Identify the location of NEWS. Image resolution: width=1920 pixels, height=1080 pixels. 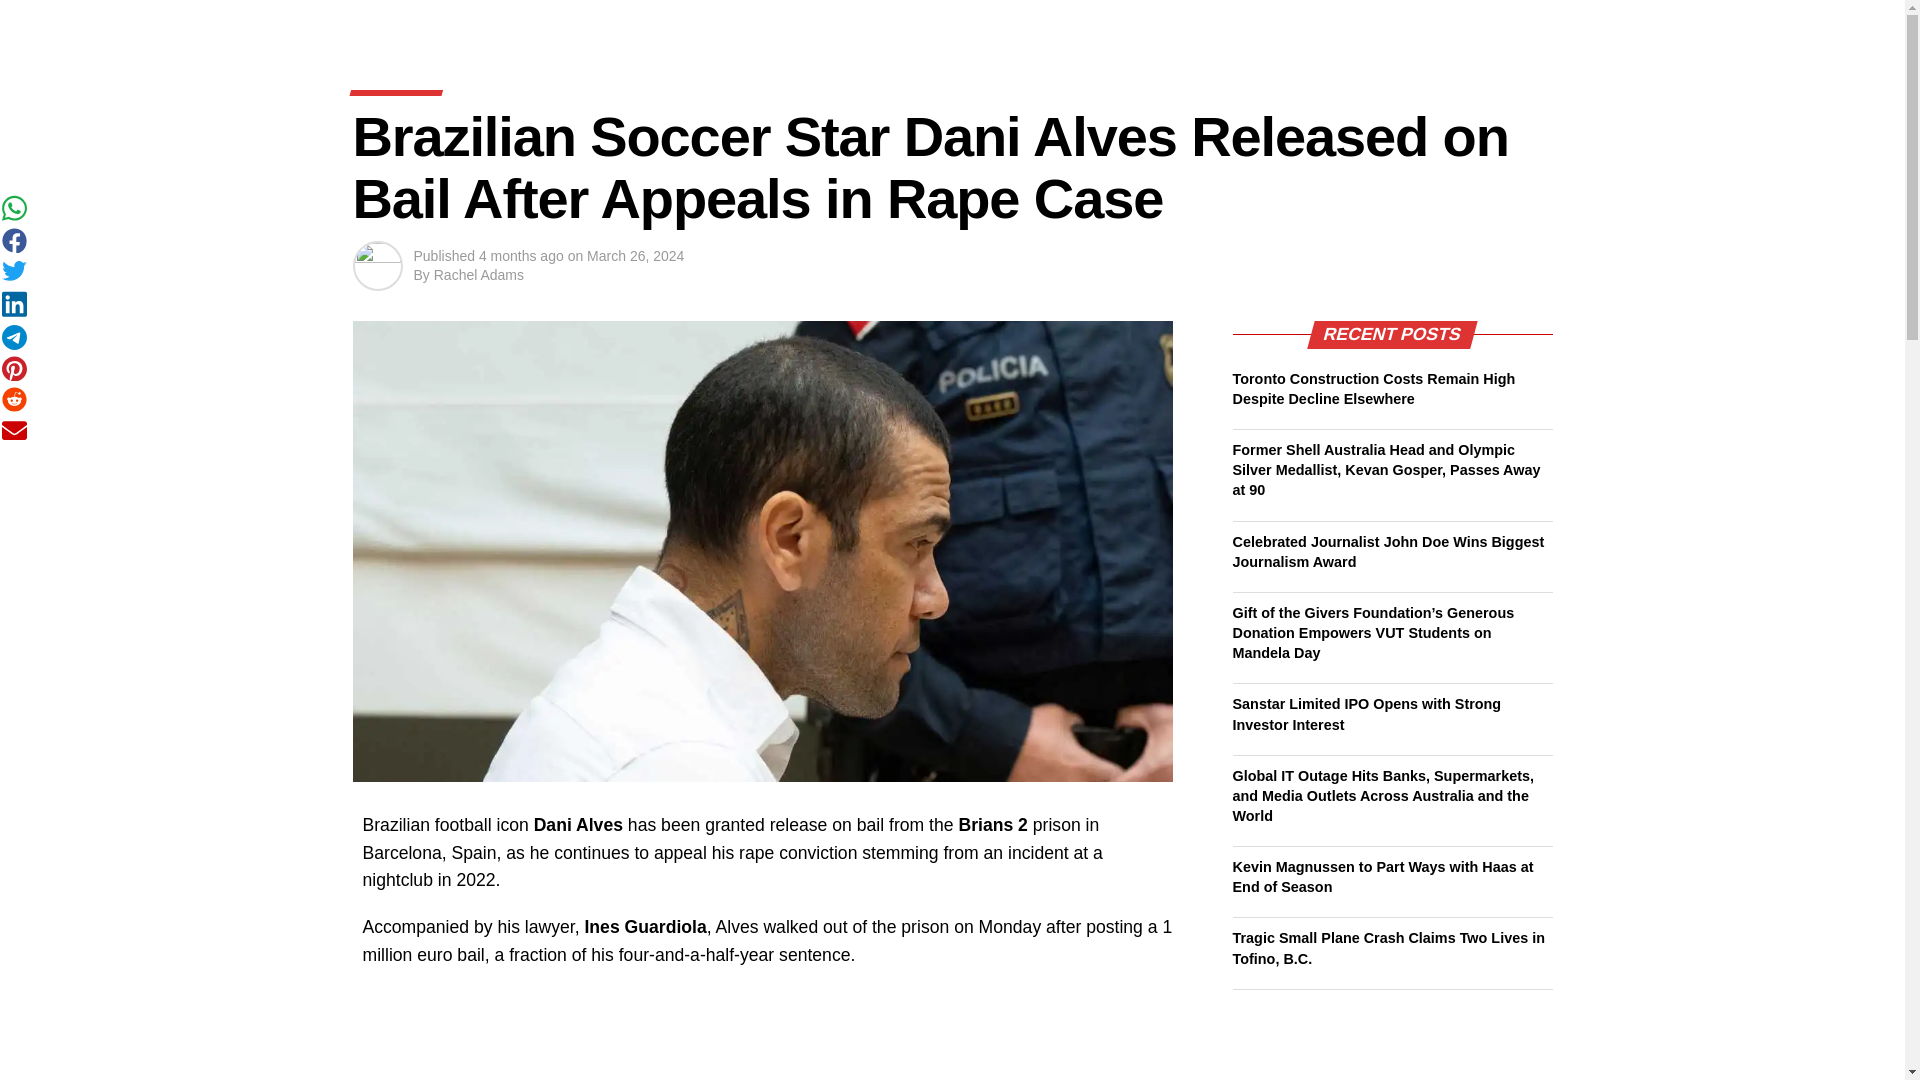
(558, 26).